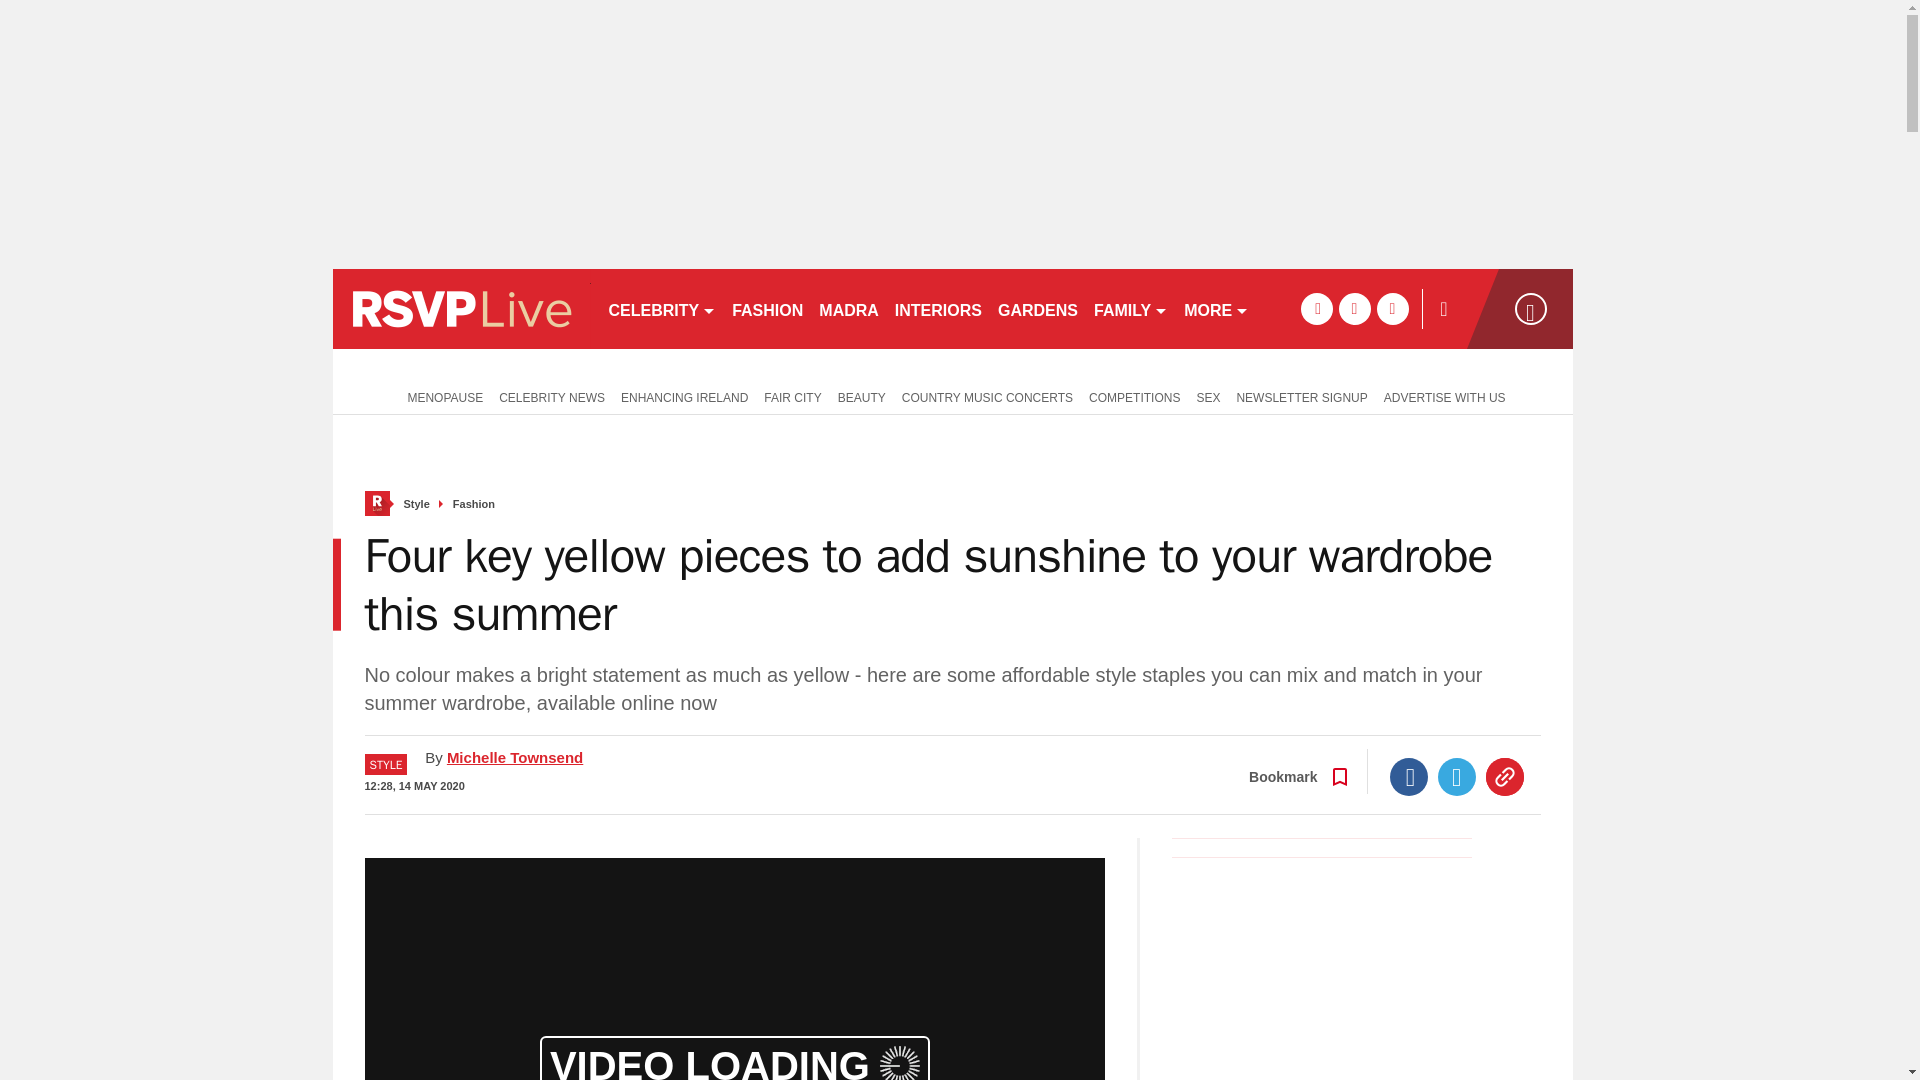 The height and width of the screenshot is (1080, 1920). Describe the element at coordinates (848, 308) in the screenshot. I see `MADRA` at that location.